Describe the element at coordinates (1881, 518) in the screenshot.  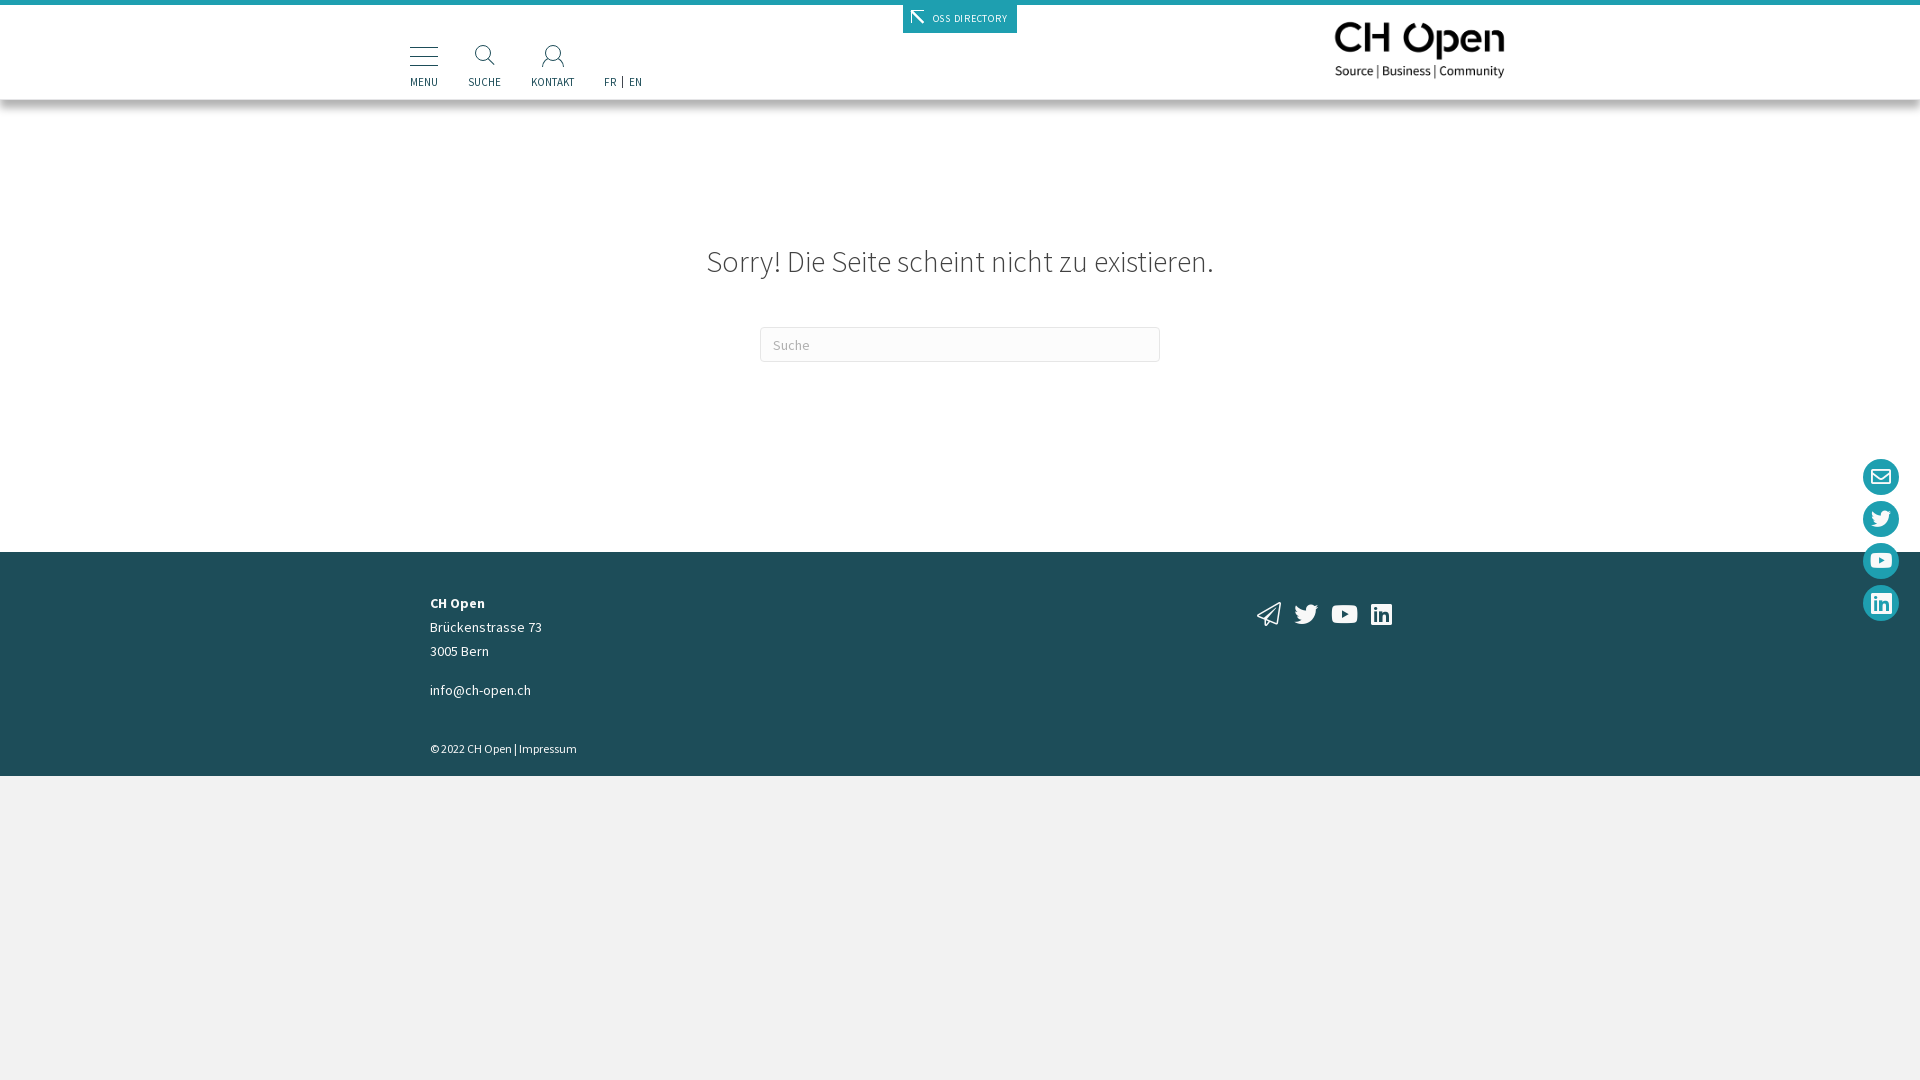
I see `Twitter` at that location.